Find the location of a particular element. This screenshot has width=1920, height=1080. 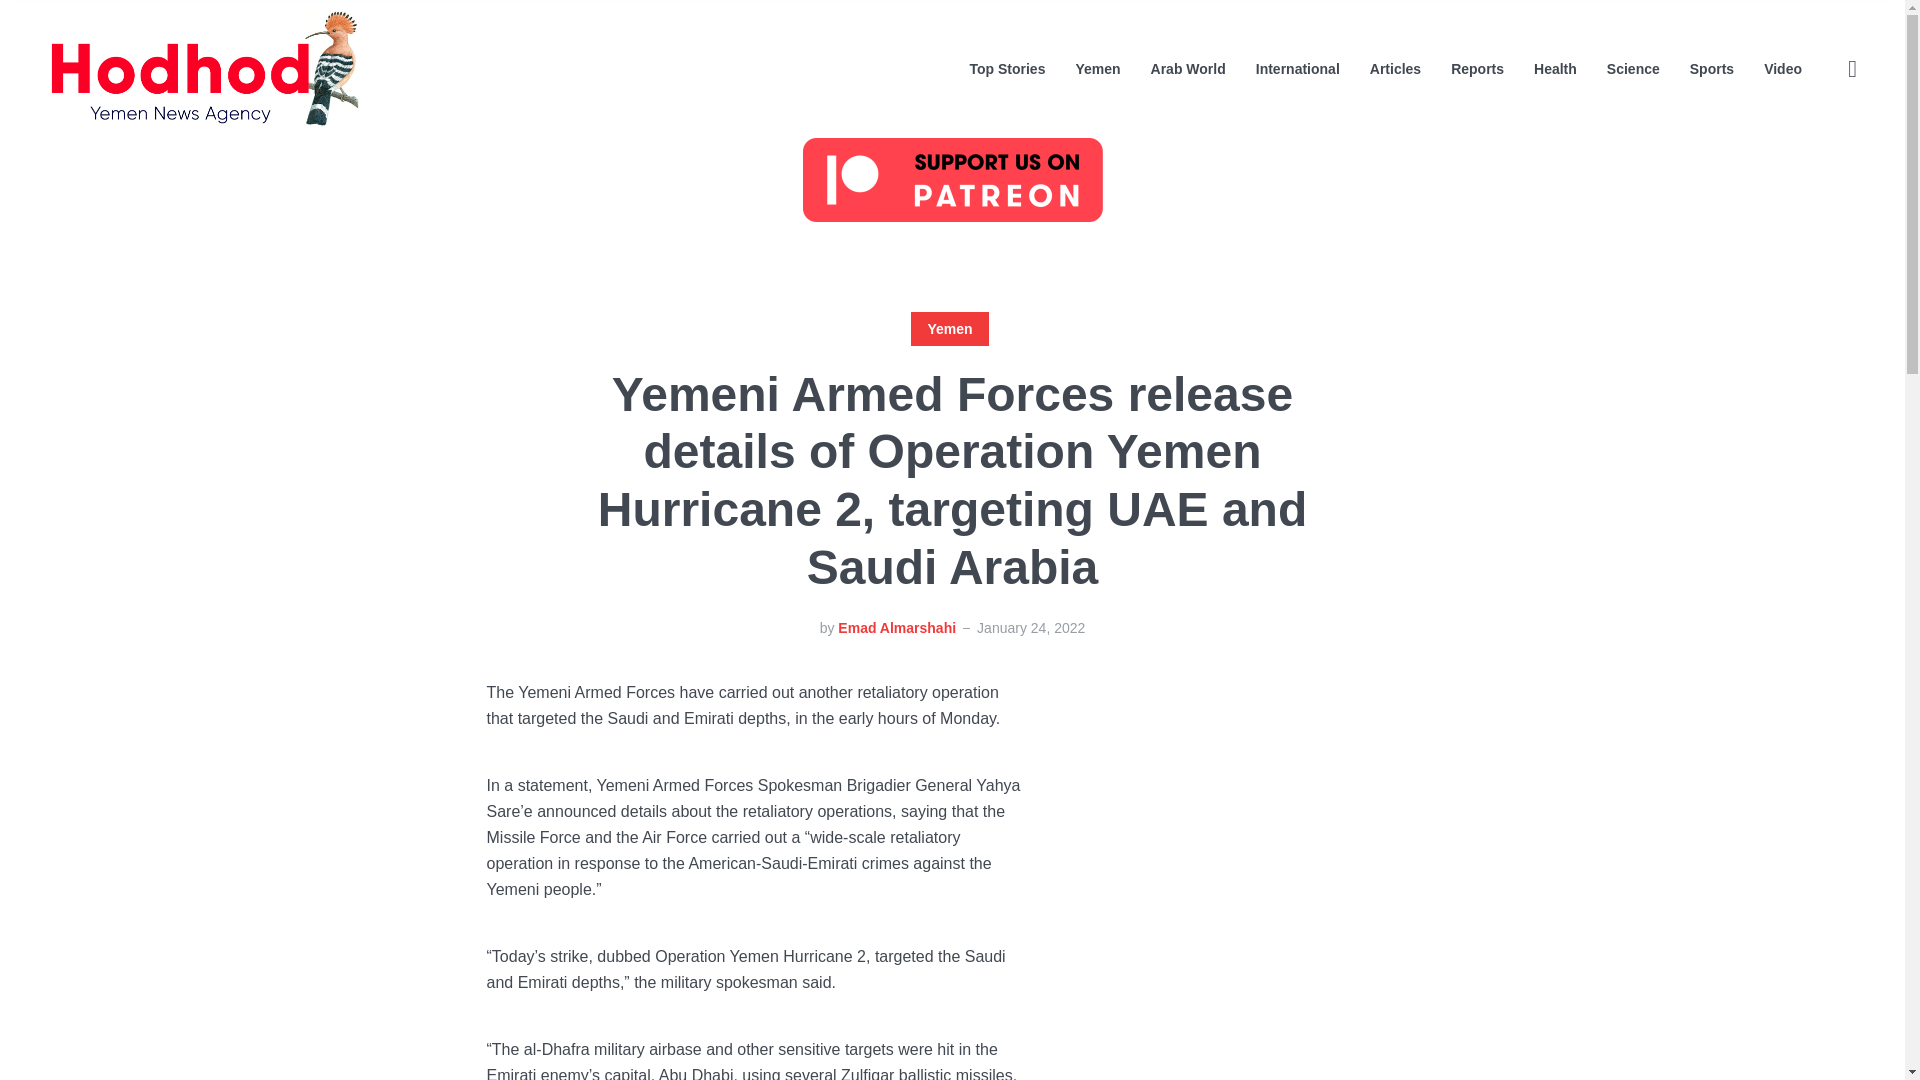

Articles is located at coordinates (1395, 68).